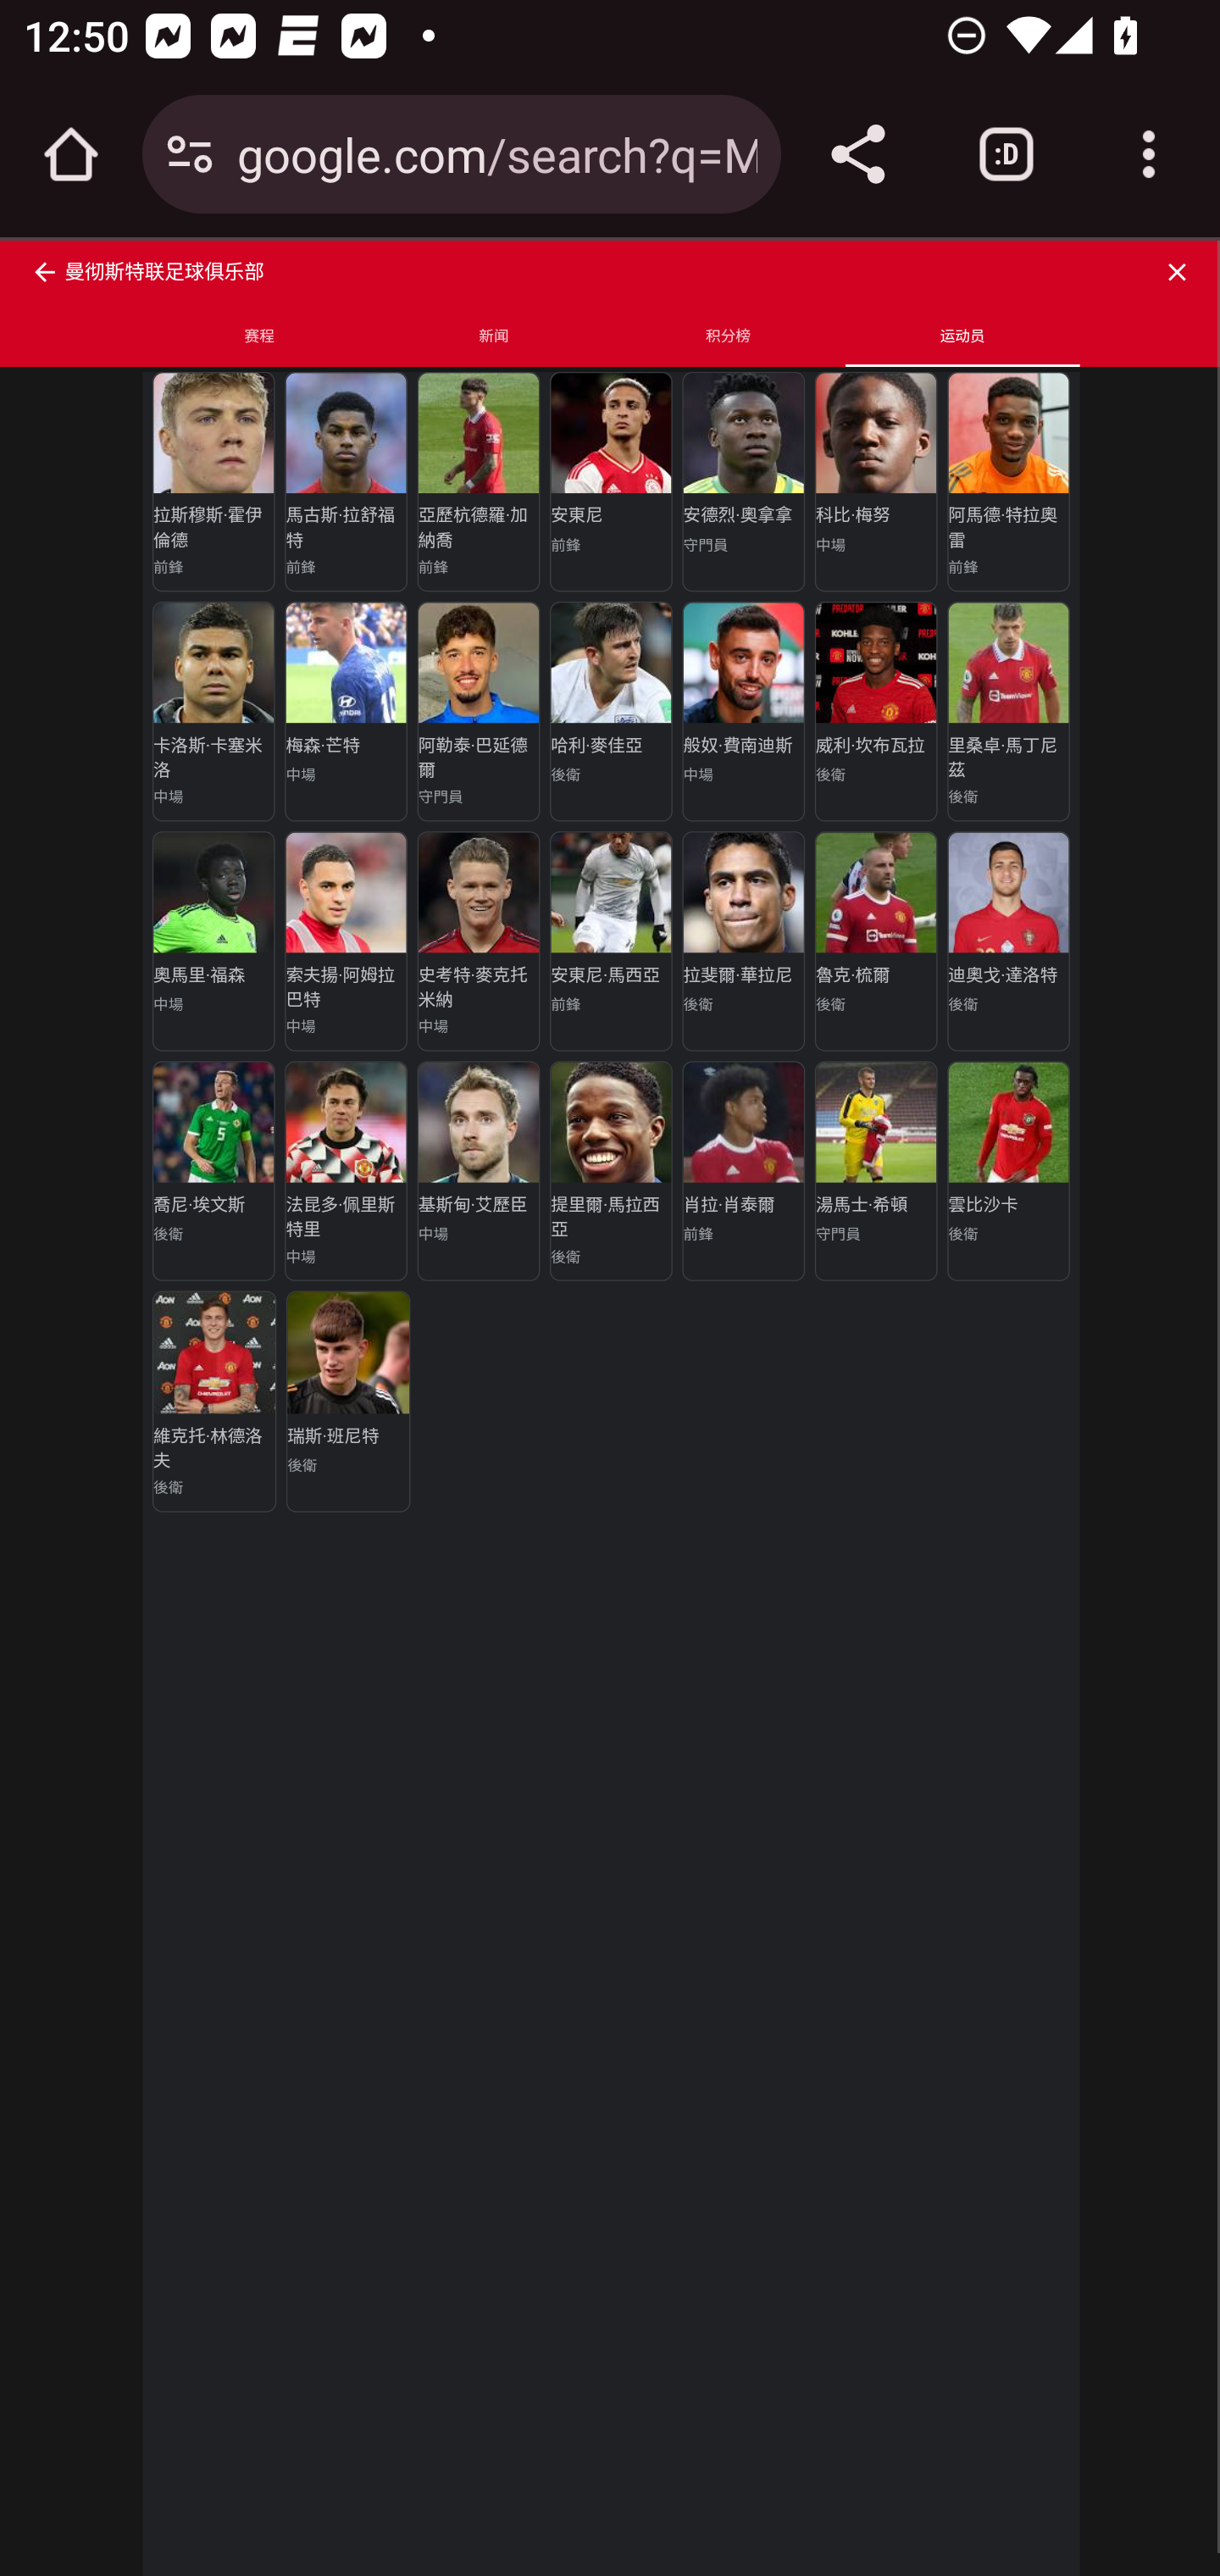 Image resolution: width=1220 pixels, height=2576 pixels. I want to click on Share, so click(857, 154).